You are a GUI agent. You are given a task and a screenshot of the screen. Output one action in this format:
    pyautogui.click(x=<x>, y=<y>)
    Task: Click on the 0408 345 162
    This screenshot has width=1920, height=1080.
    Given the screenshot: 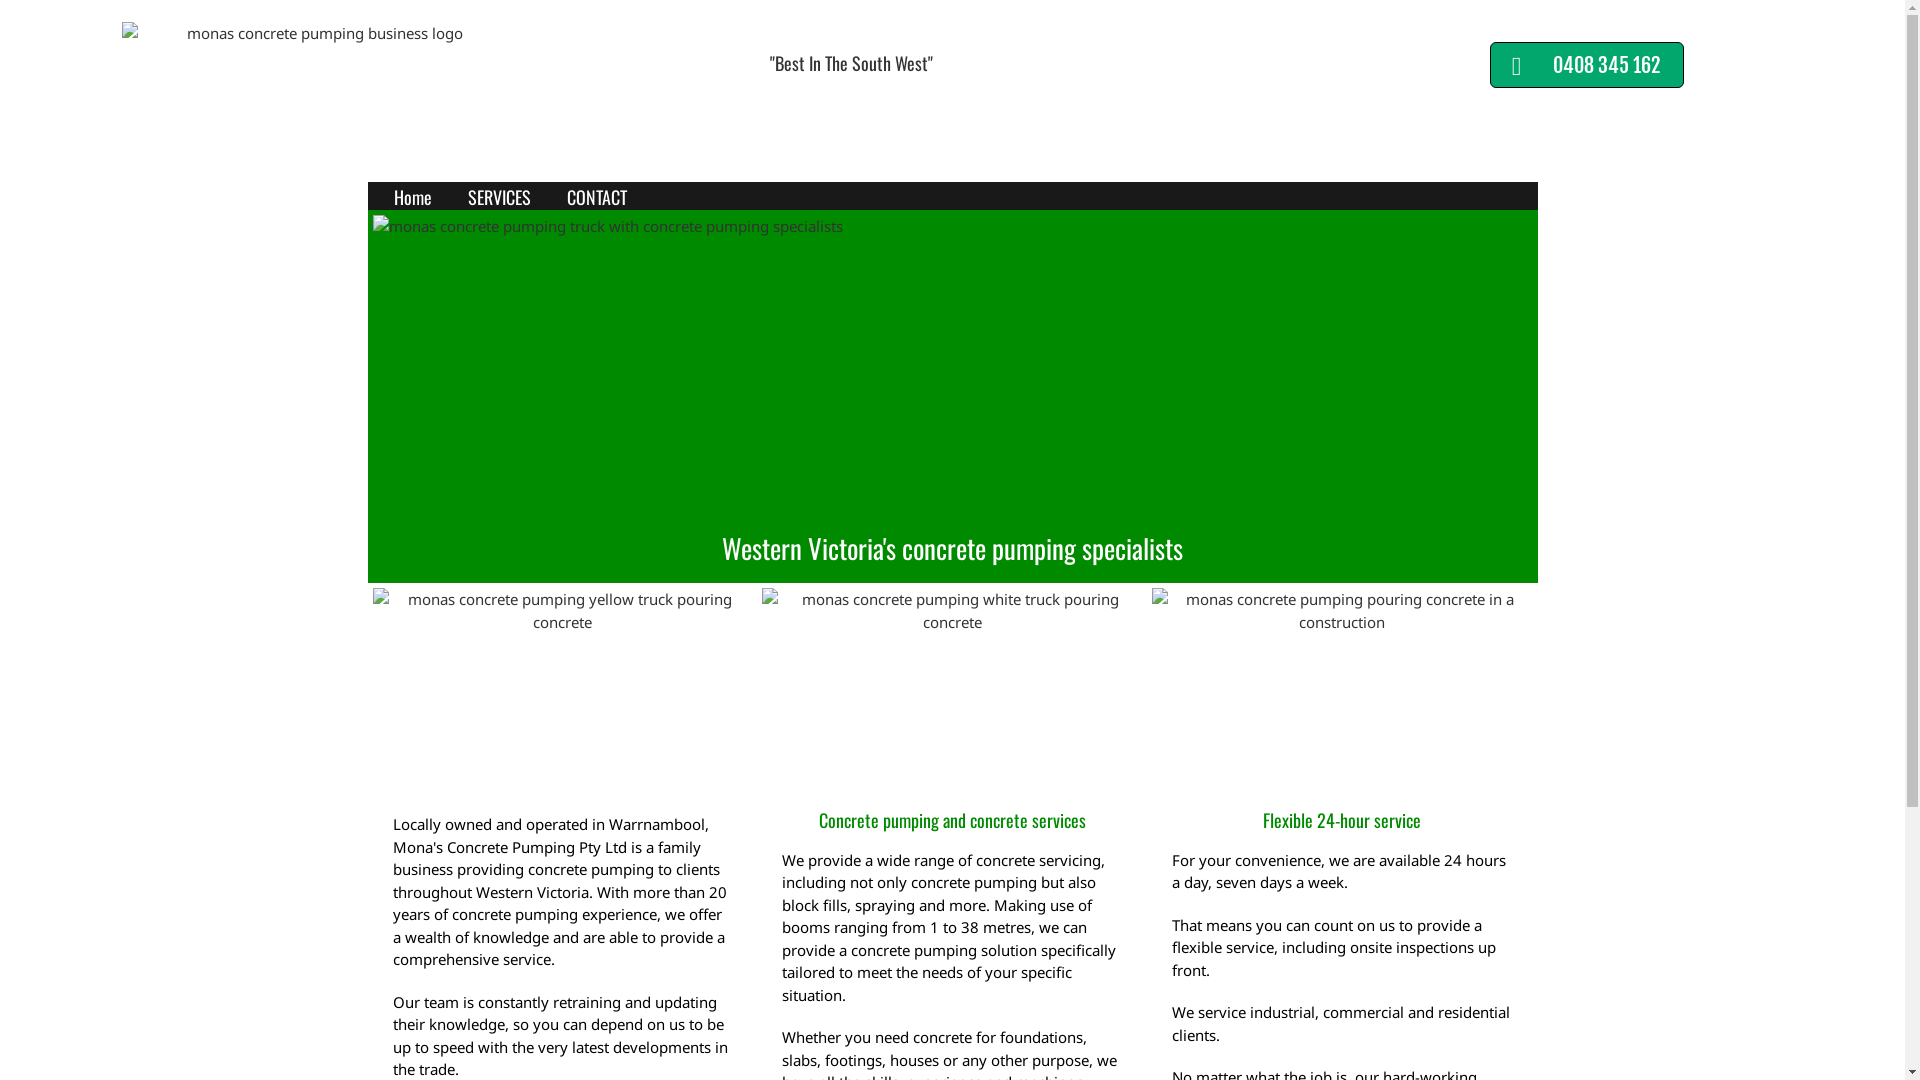 What is the action you would take?
    pyautogui.click(x=1587, y=65)
    